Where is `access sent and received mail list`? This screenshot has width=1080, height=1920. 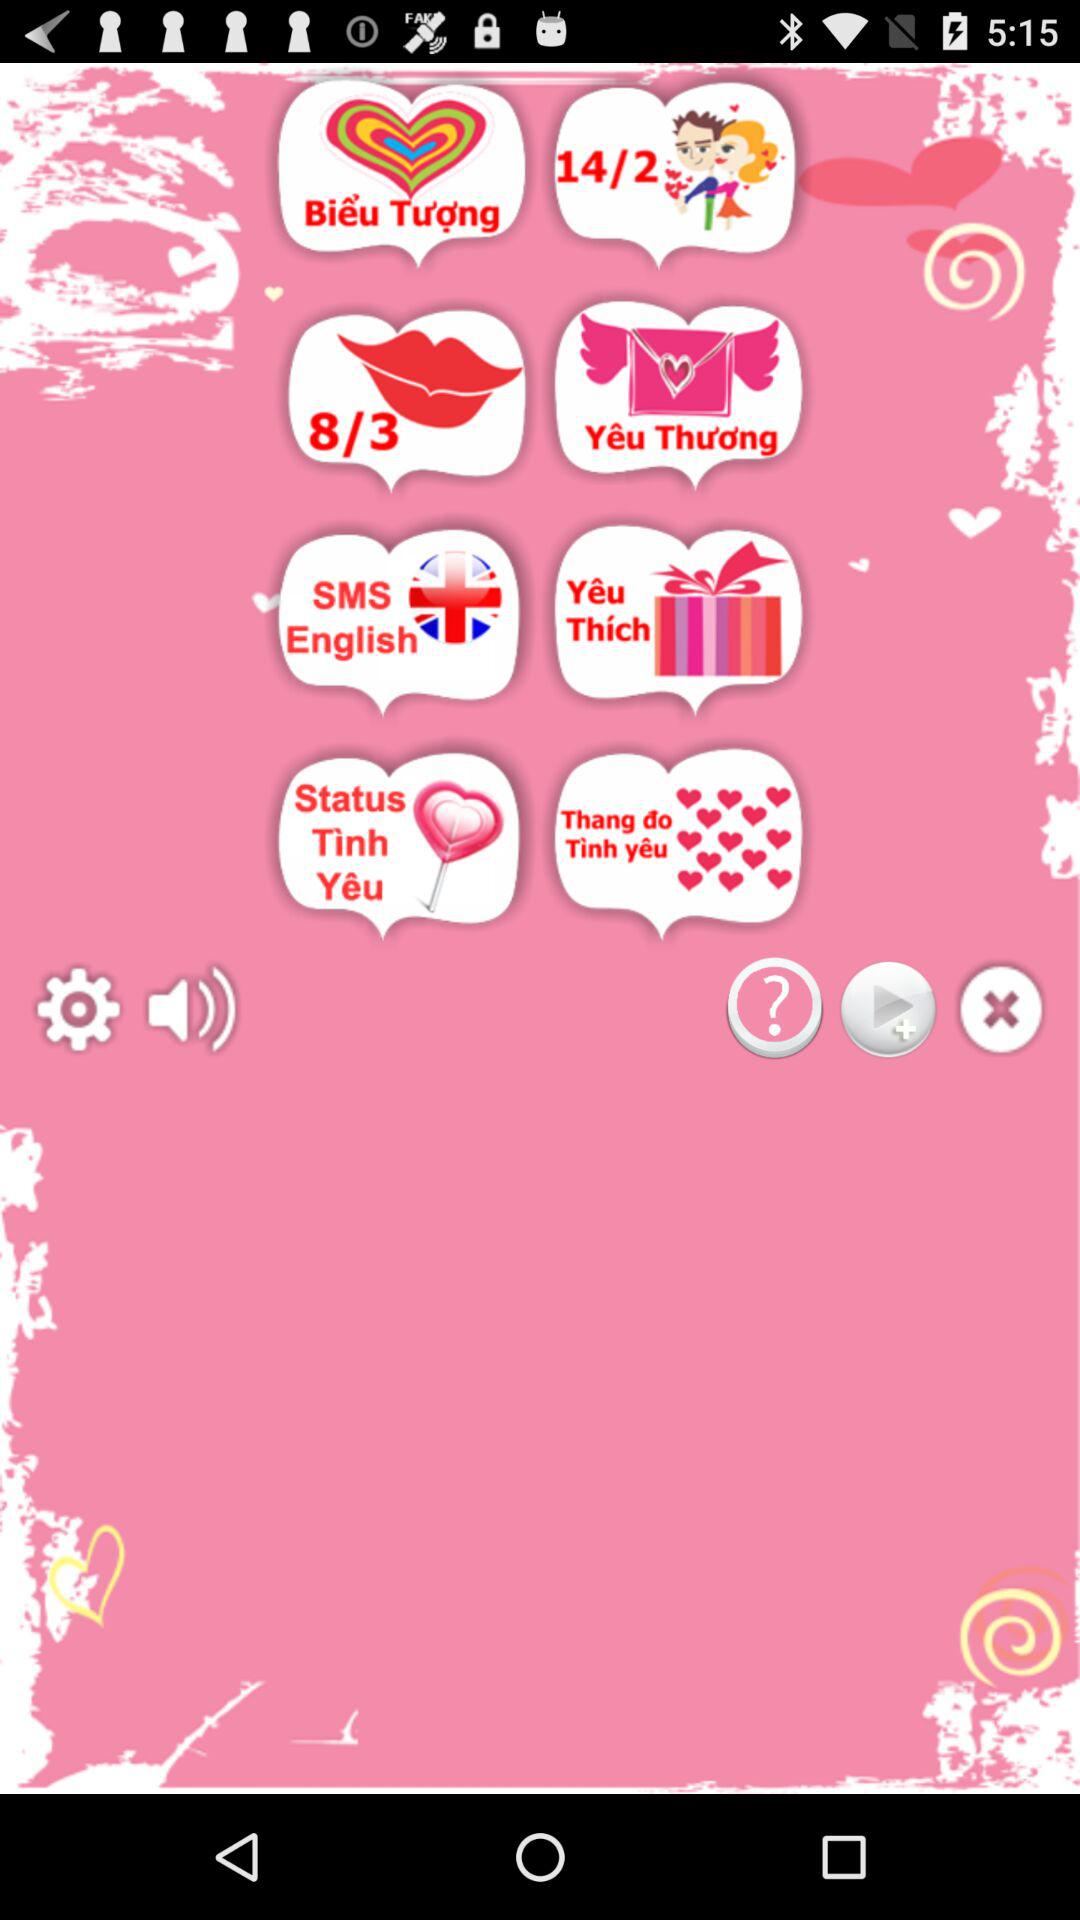
access sent and received mail list is located at coordinates (678, 398).